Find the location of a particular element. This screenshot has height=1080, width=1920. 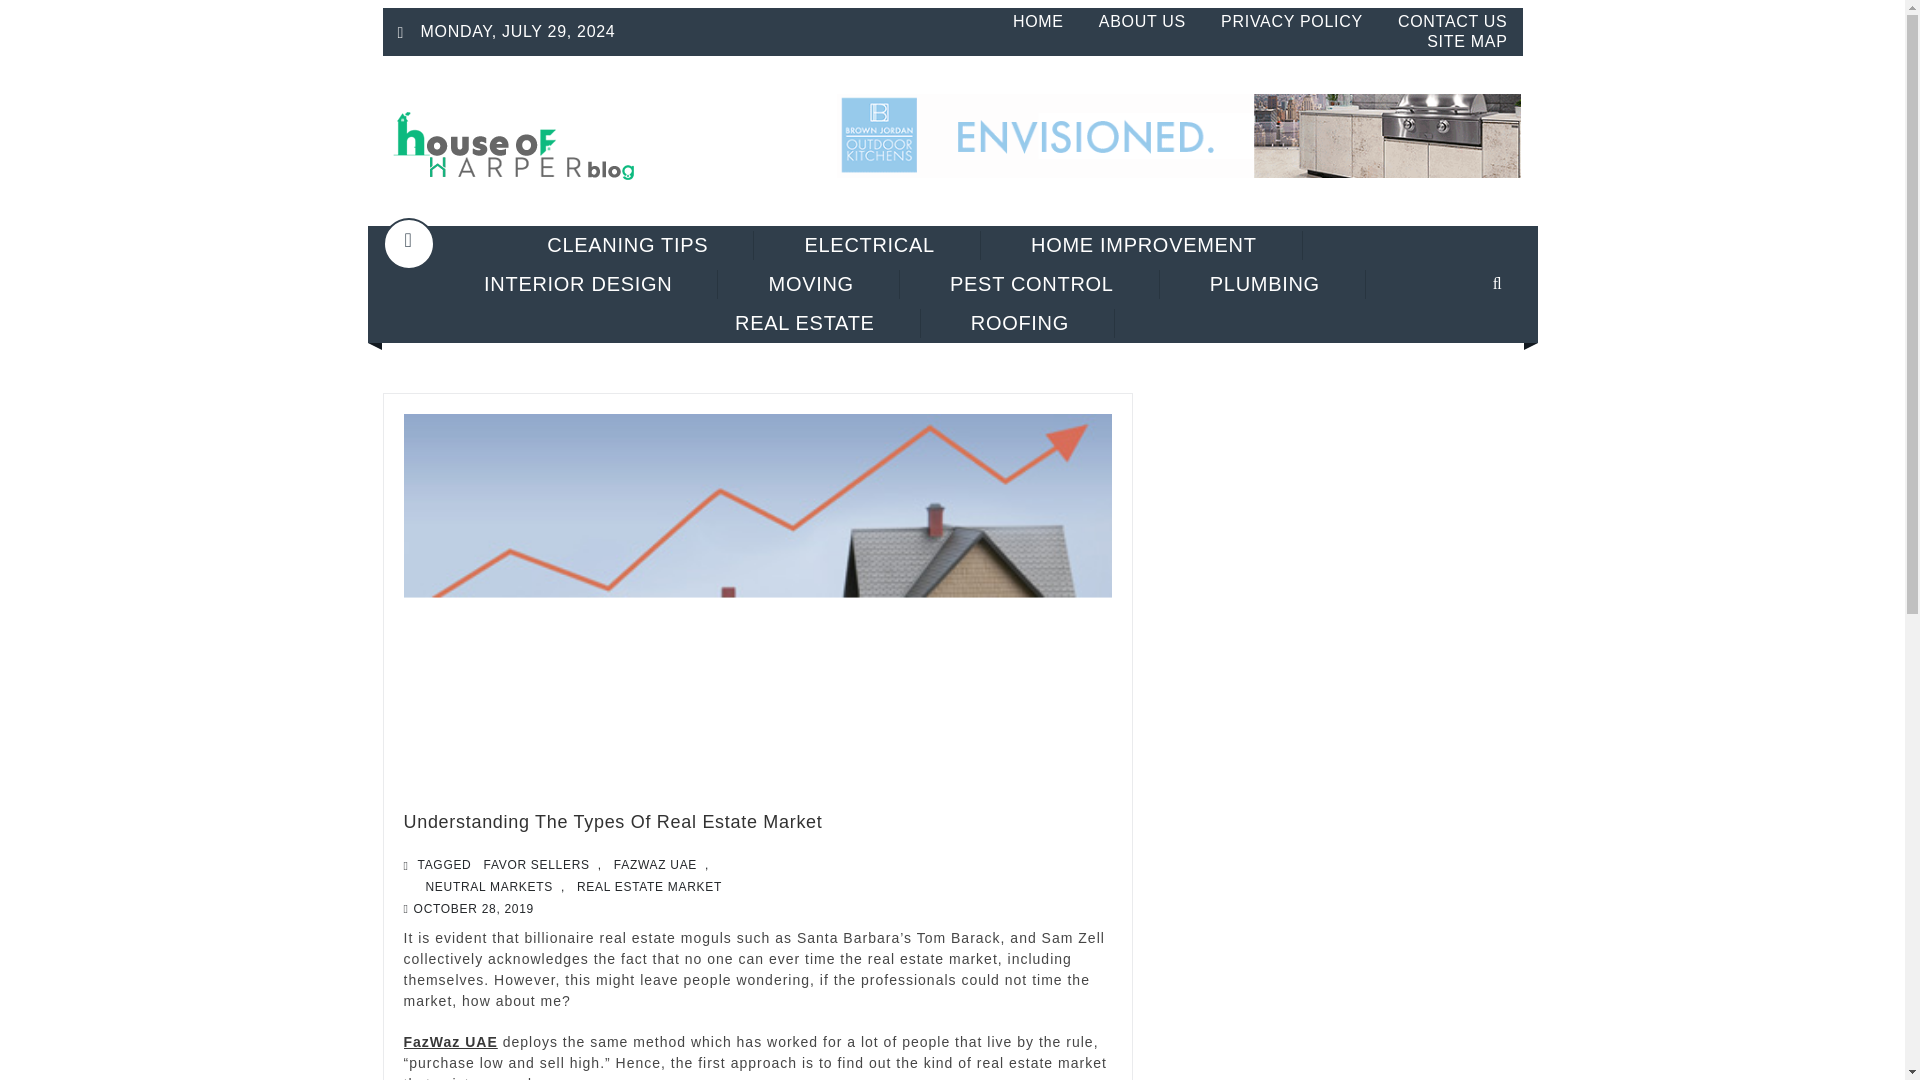

INTERIOR DESIGN is located at coordinates (578, 284).